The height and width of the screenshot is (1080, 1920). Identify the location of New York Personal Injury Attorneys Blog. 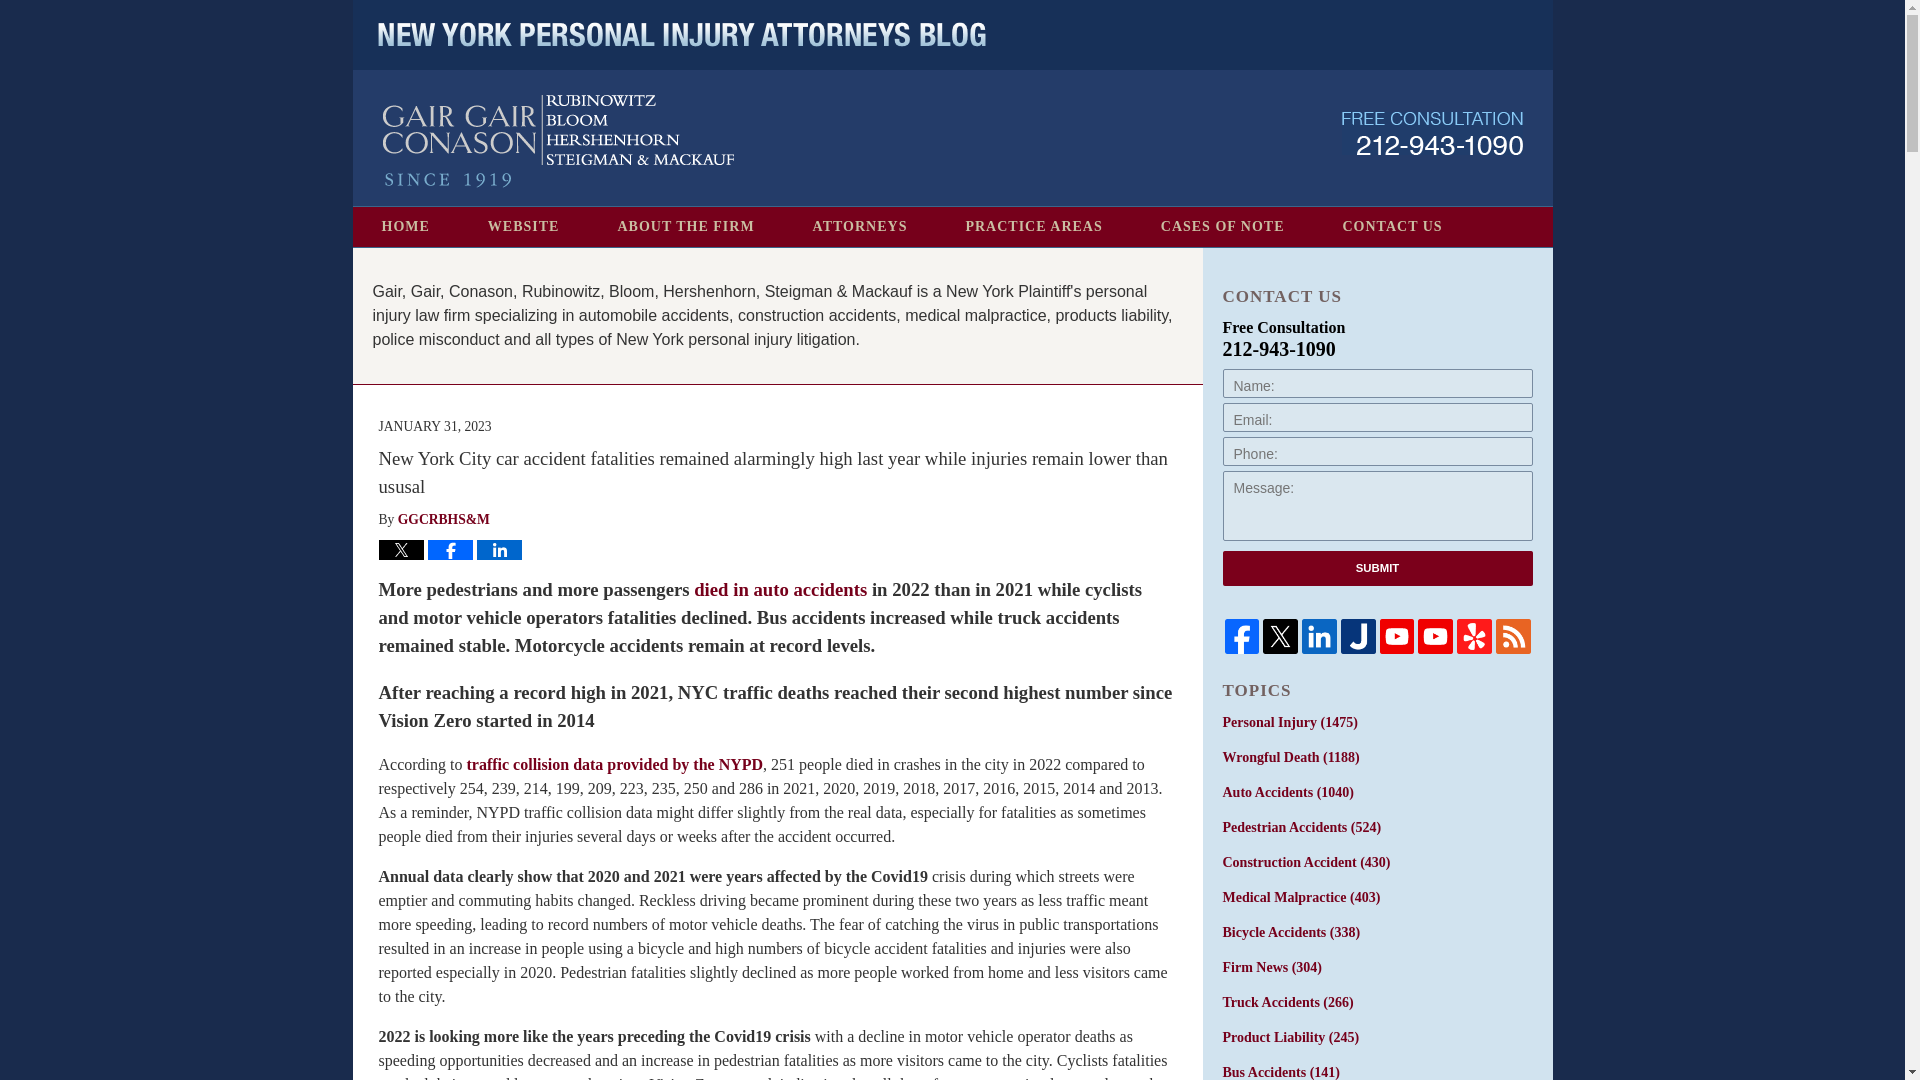
(558, 141).